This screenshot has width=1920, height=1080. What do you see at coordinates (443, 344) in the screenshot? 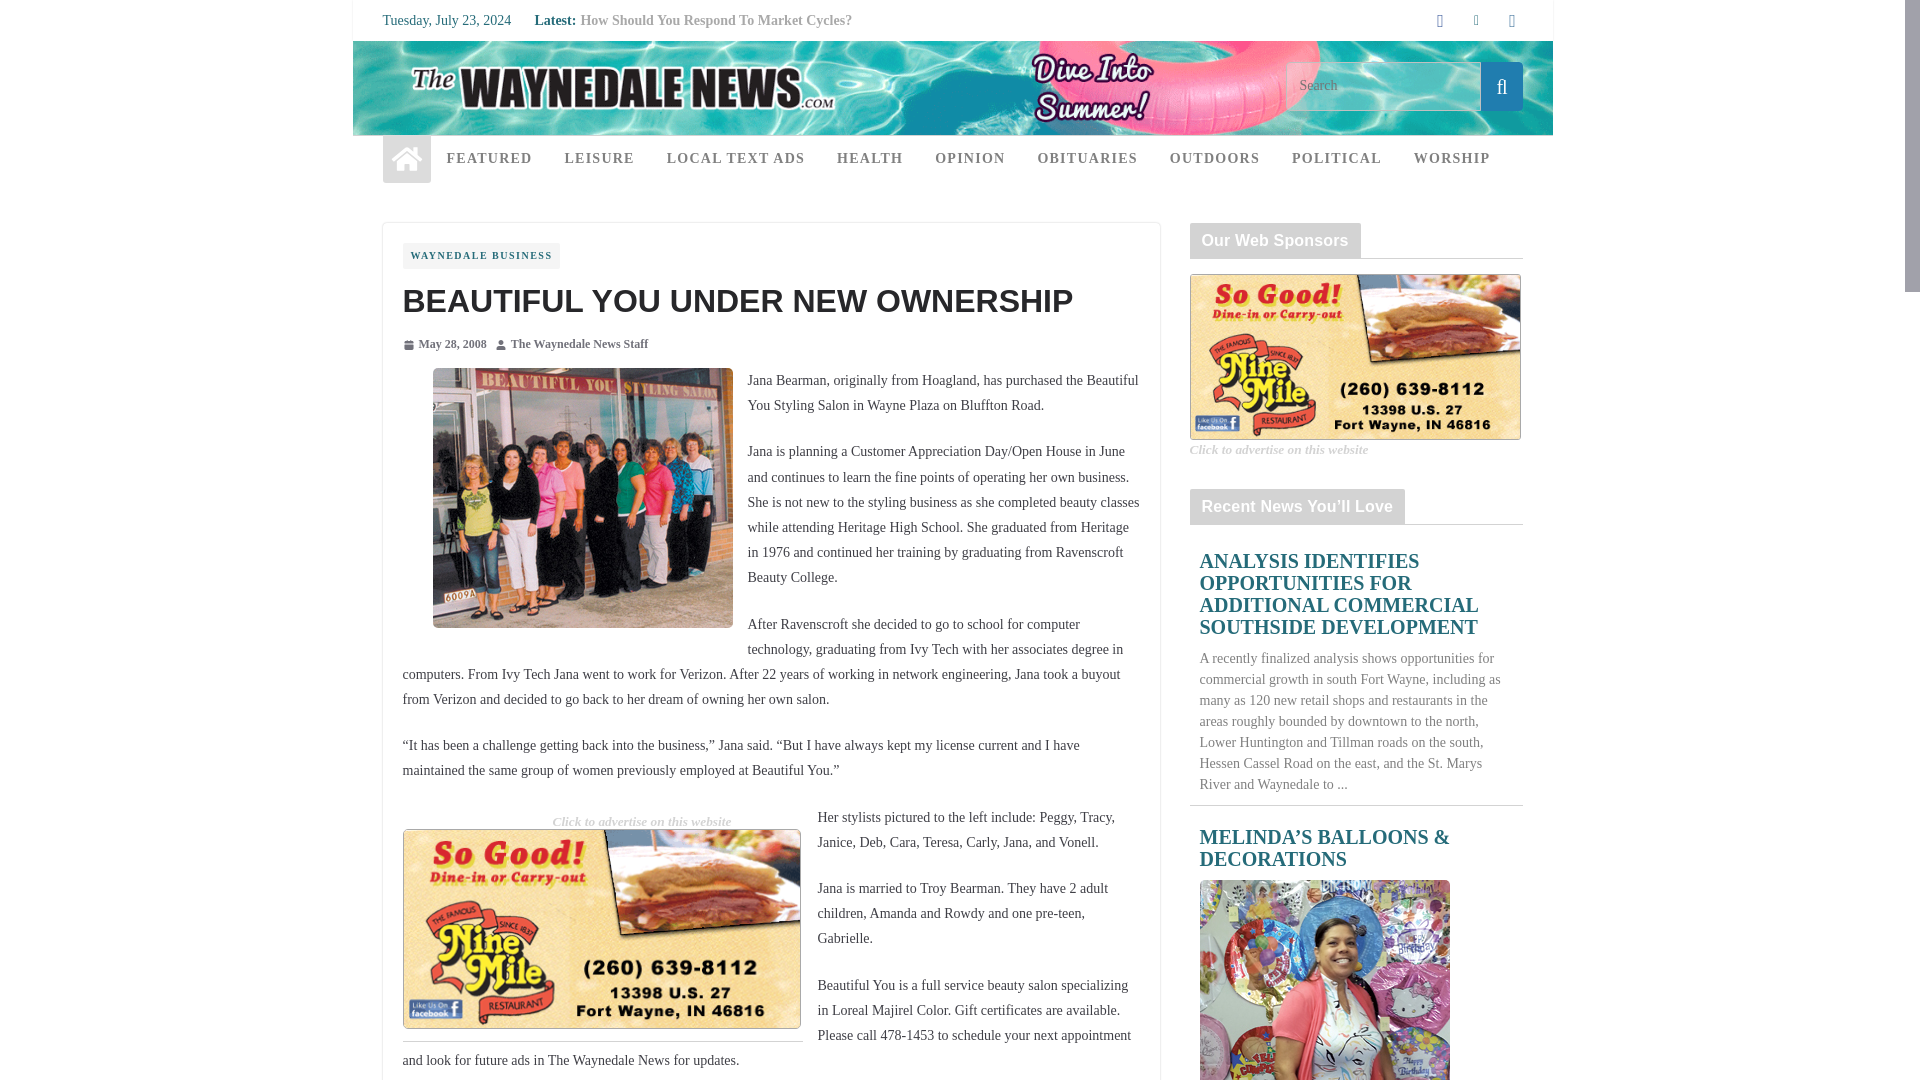
I see `5:00 am` at bounding box center [443, 344].